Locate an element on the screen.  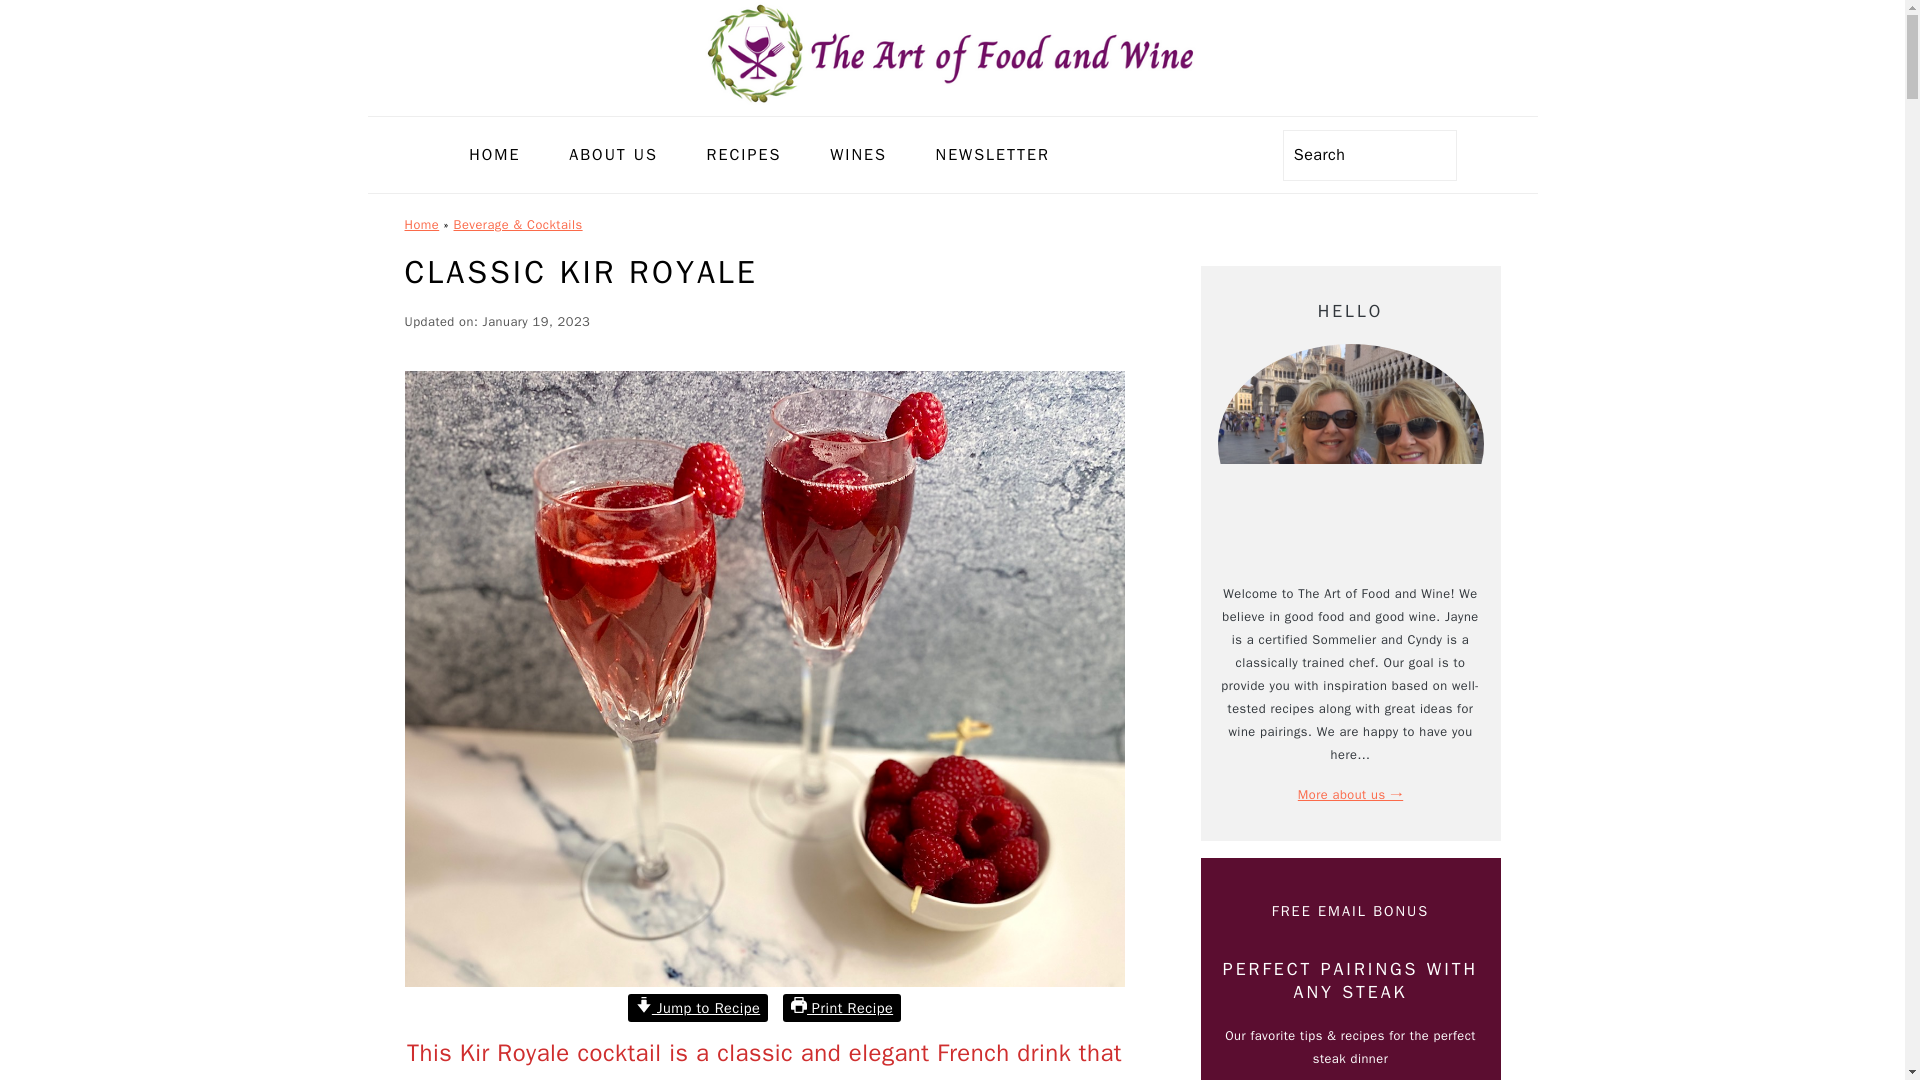
NEWSLETTER is located at coordinates (993, 155).